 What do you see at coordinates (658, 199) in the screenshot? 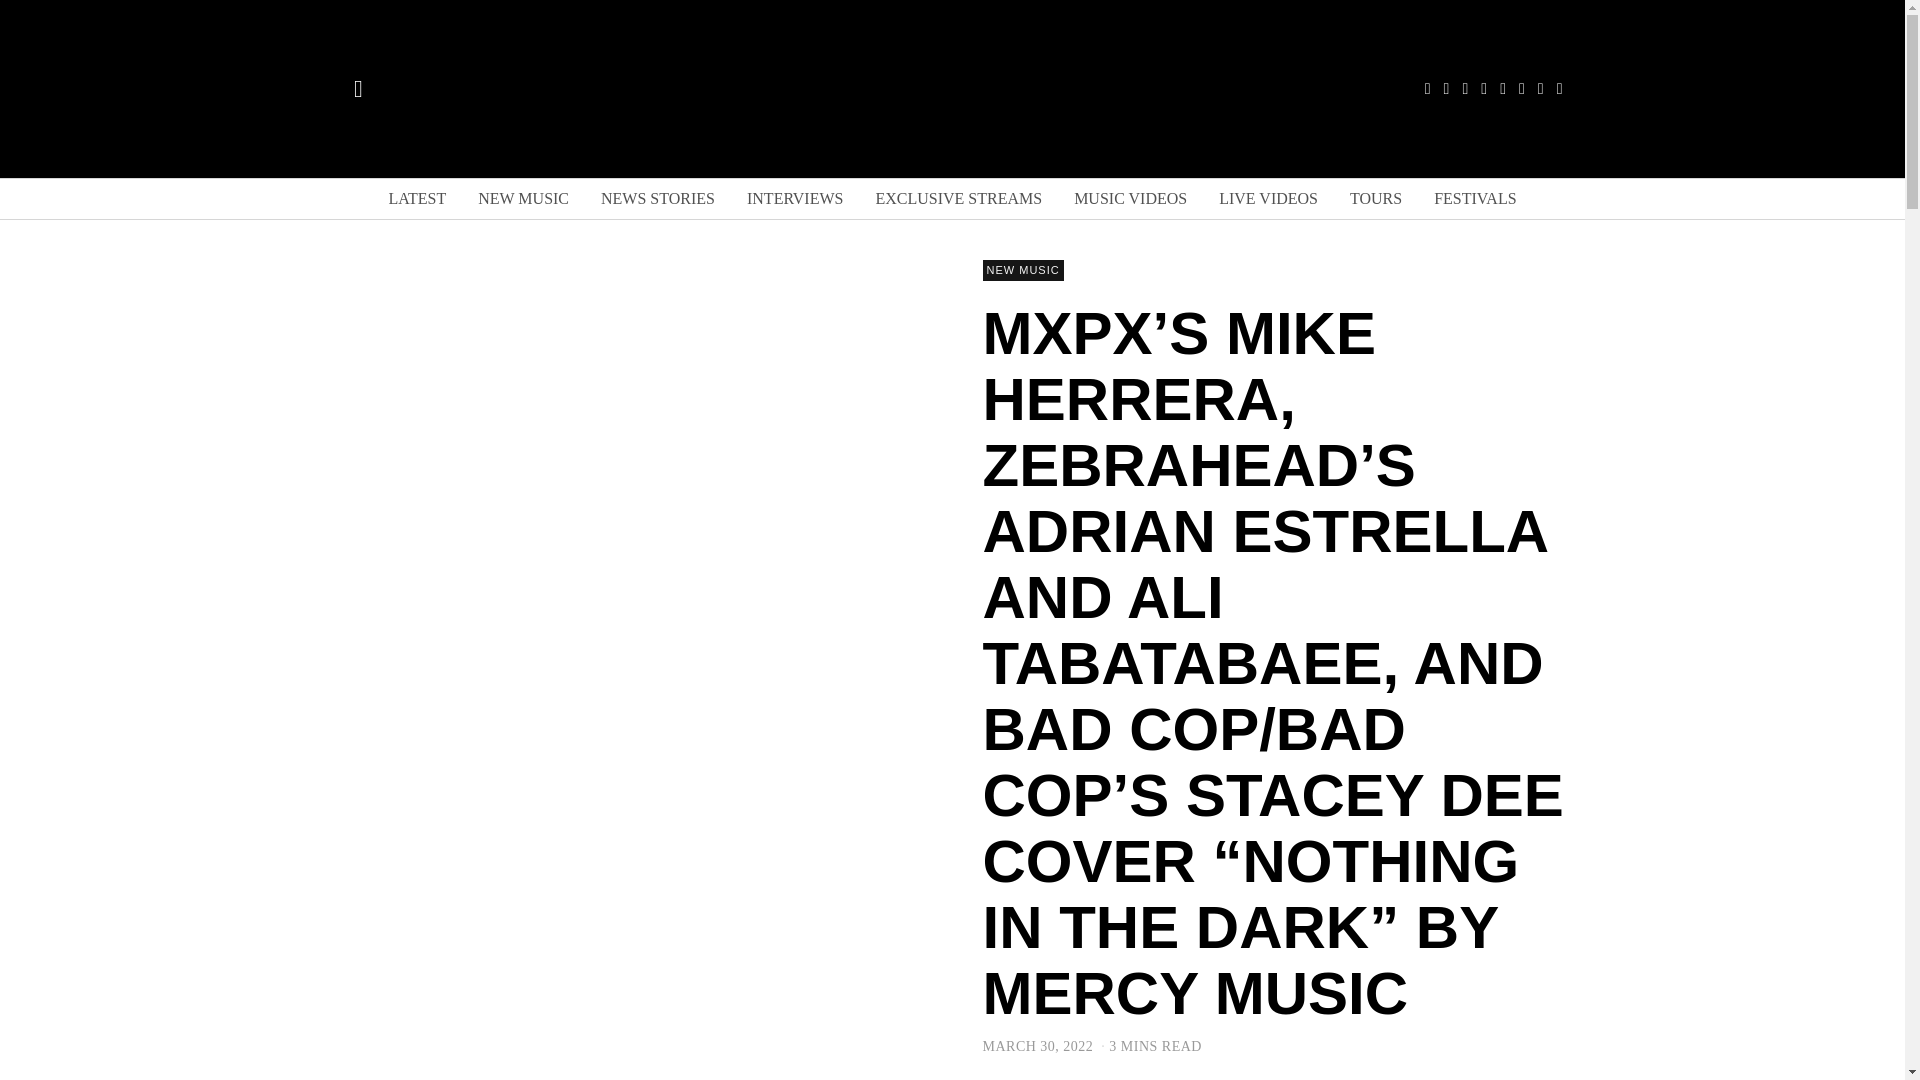
I see `NEWS STORIES` at bounding box center [658, 199].